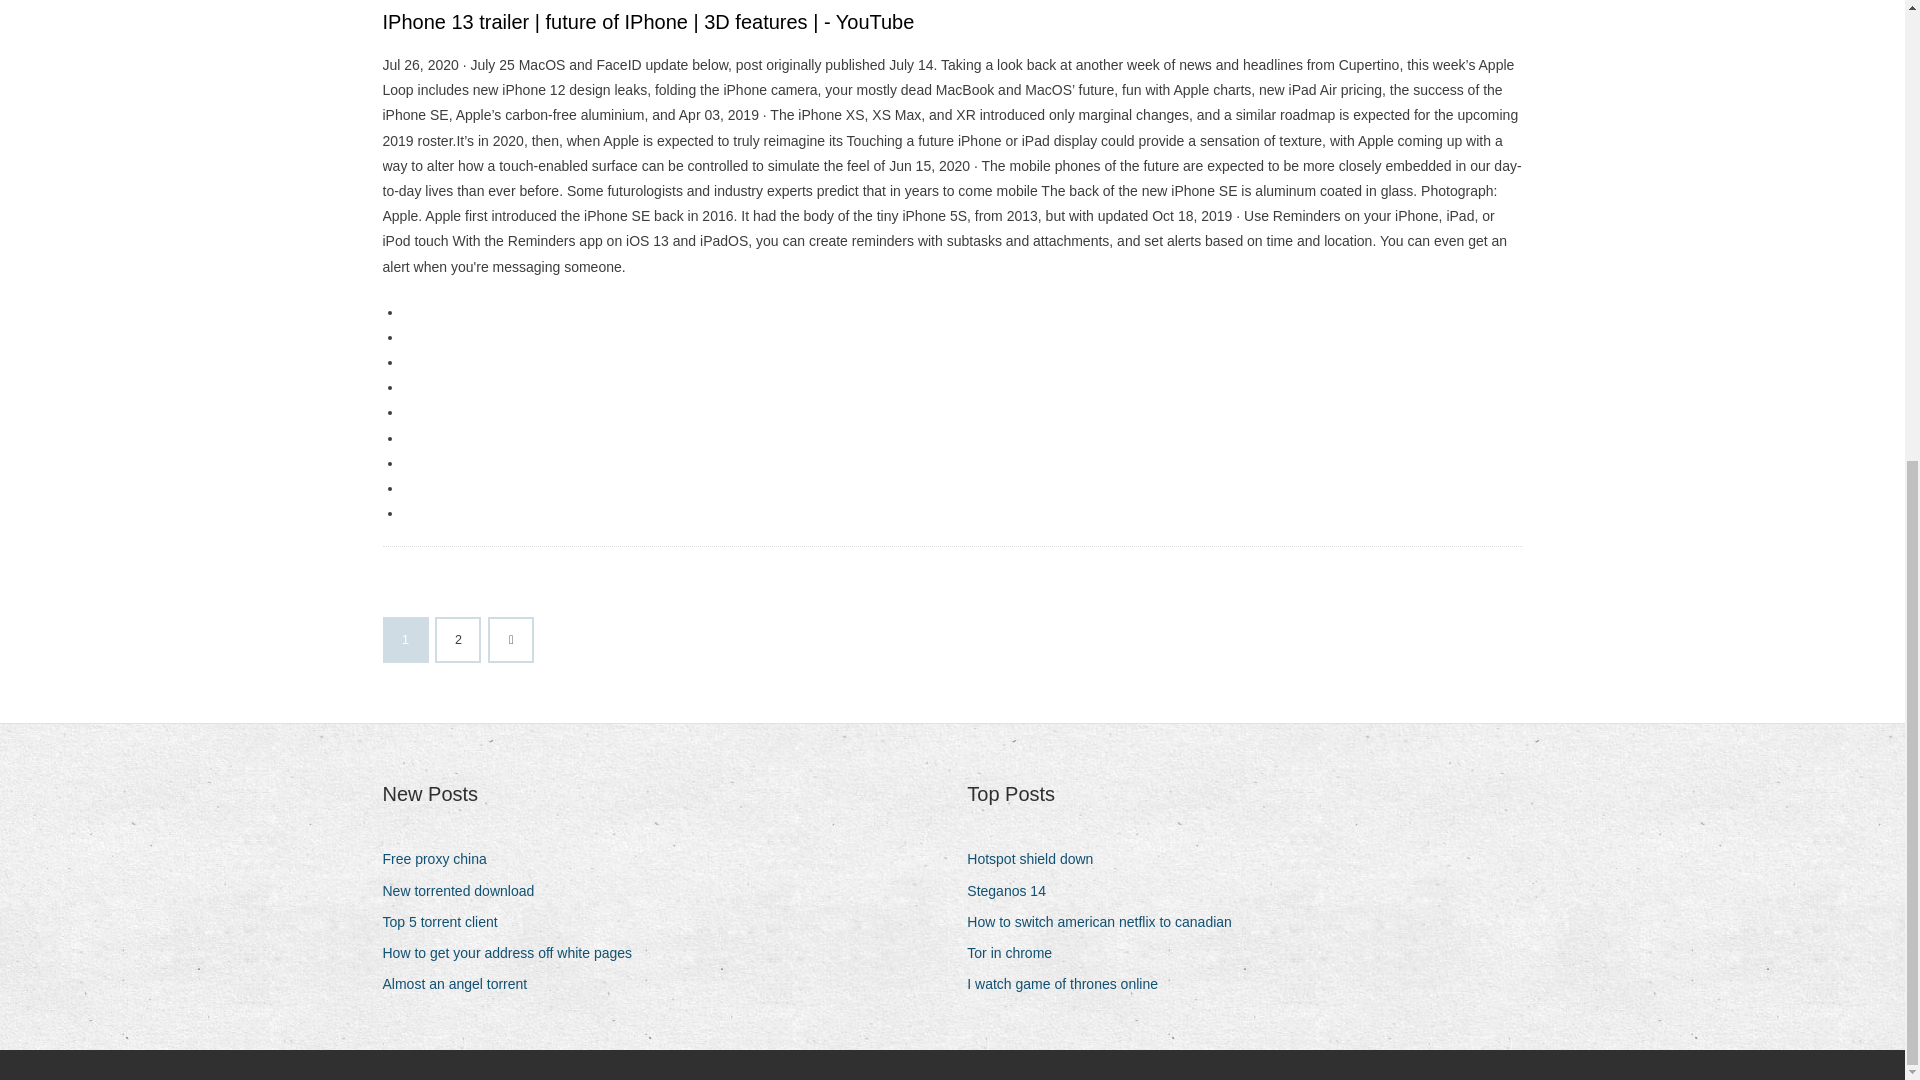 This screenshot has width=1920, height=1080. What do you see at coordinates (1017, 952) in the screenshot?
I see `Tor in chrome` at bounding box center [1017, 952].